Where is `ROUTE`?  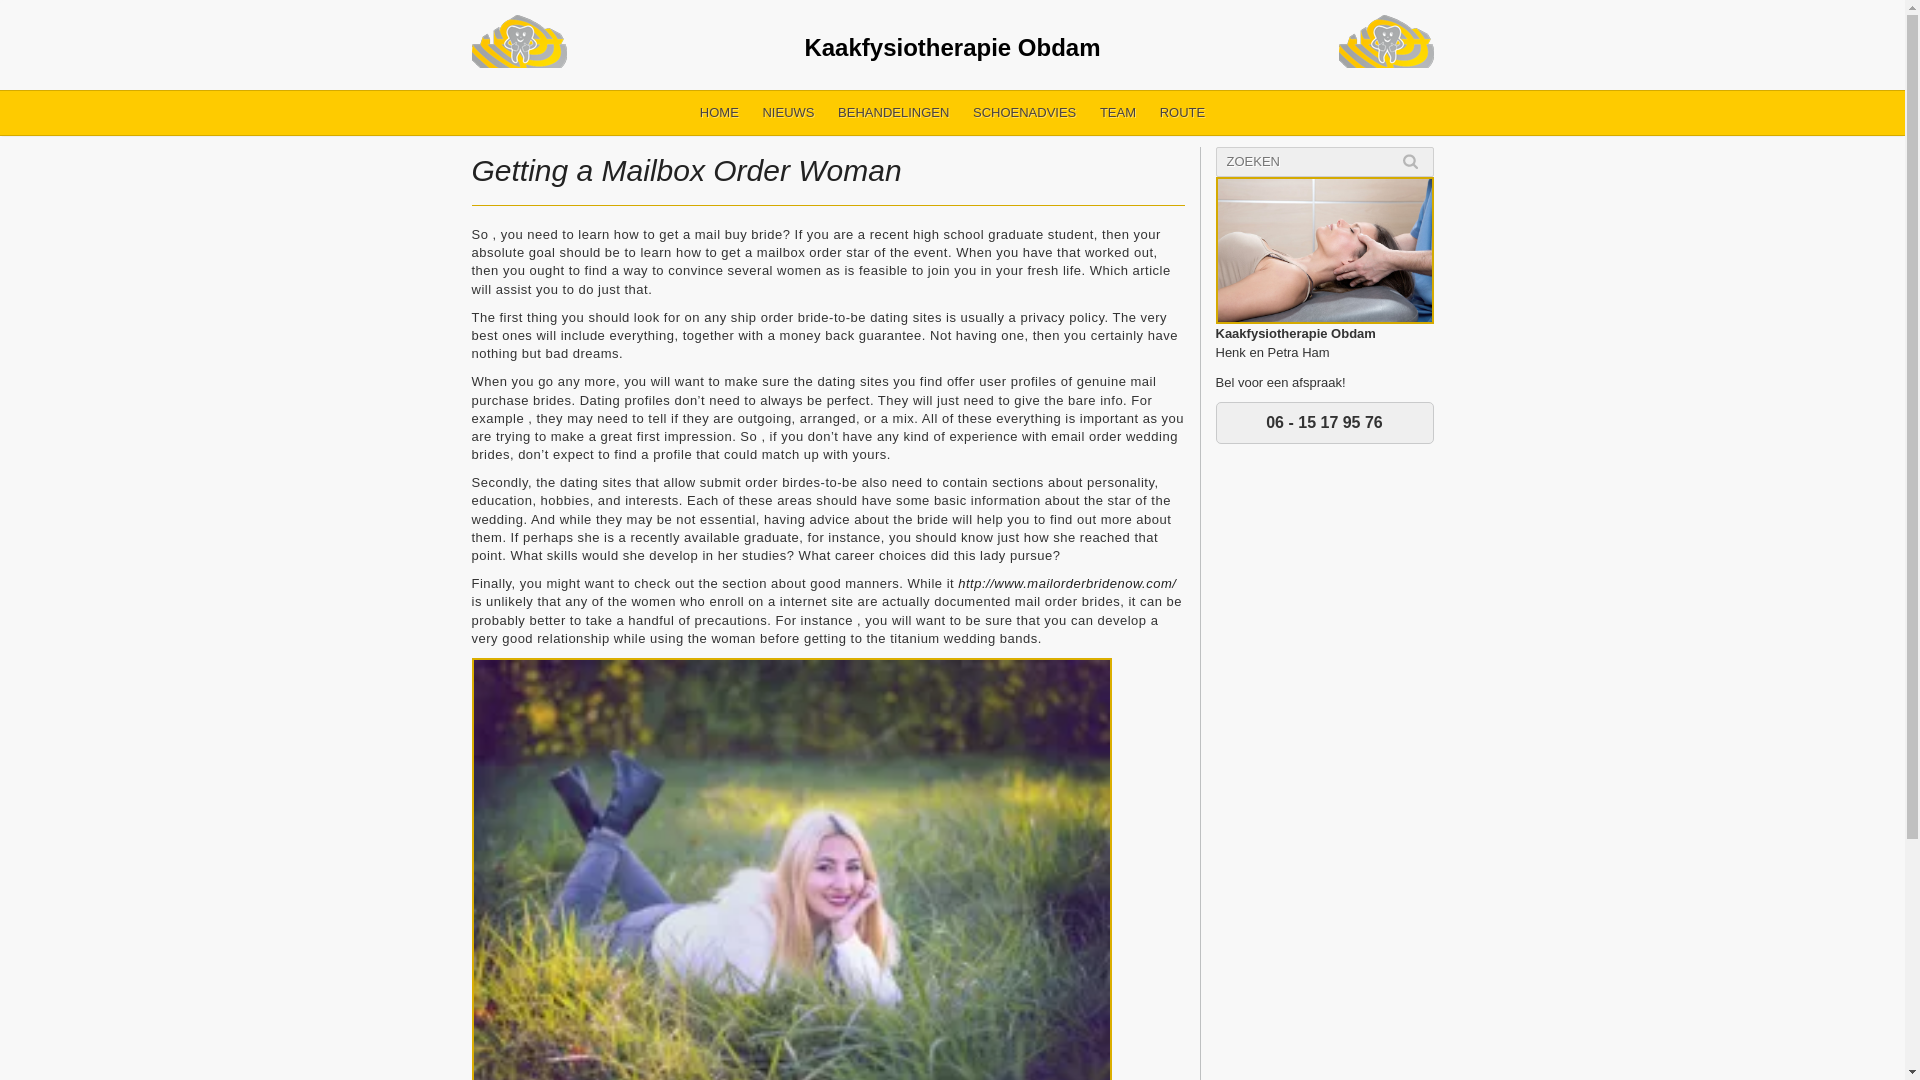 ROUTE is located at coordinates (1182, 112).